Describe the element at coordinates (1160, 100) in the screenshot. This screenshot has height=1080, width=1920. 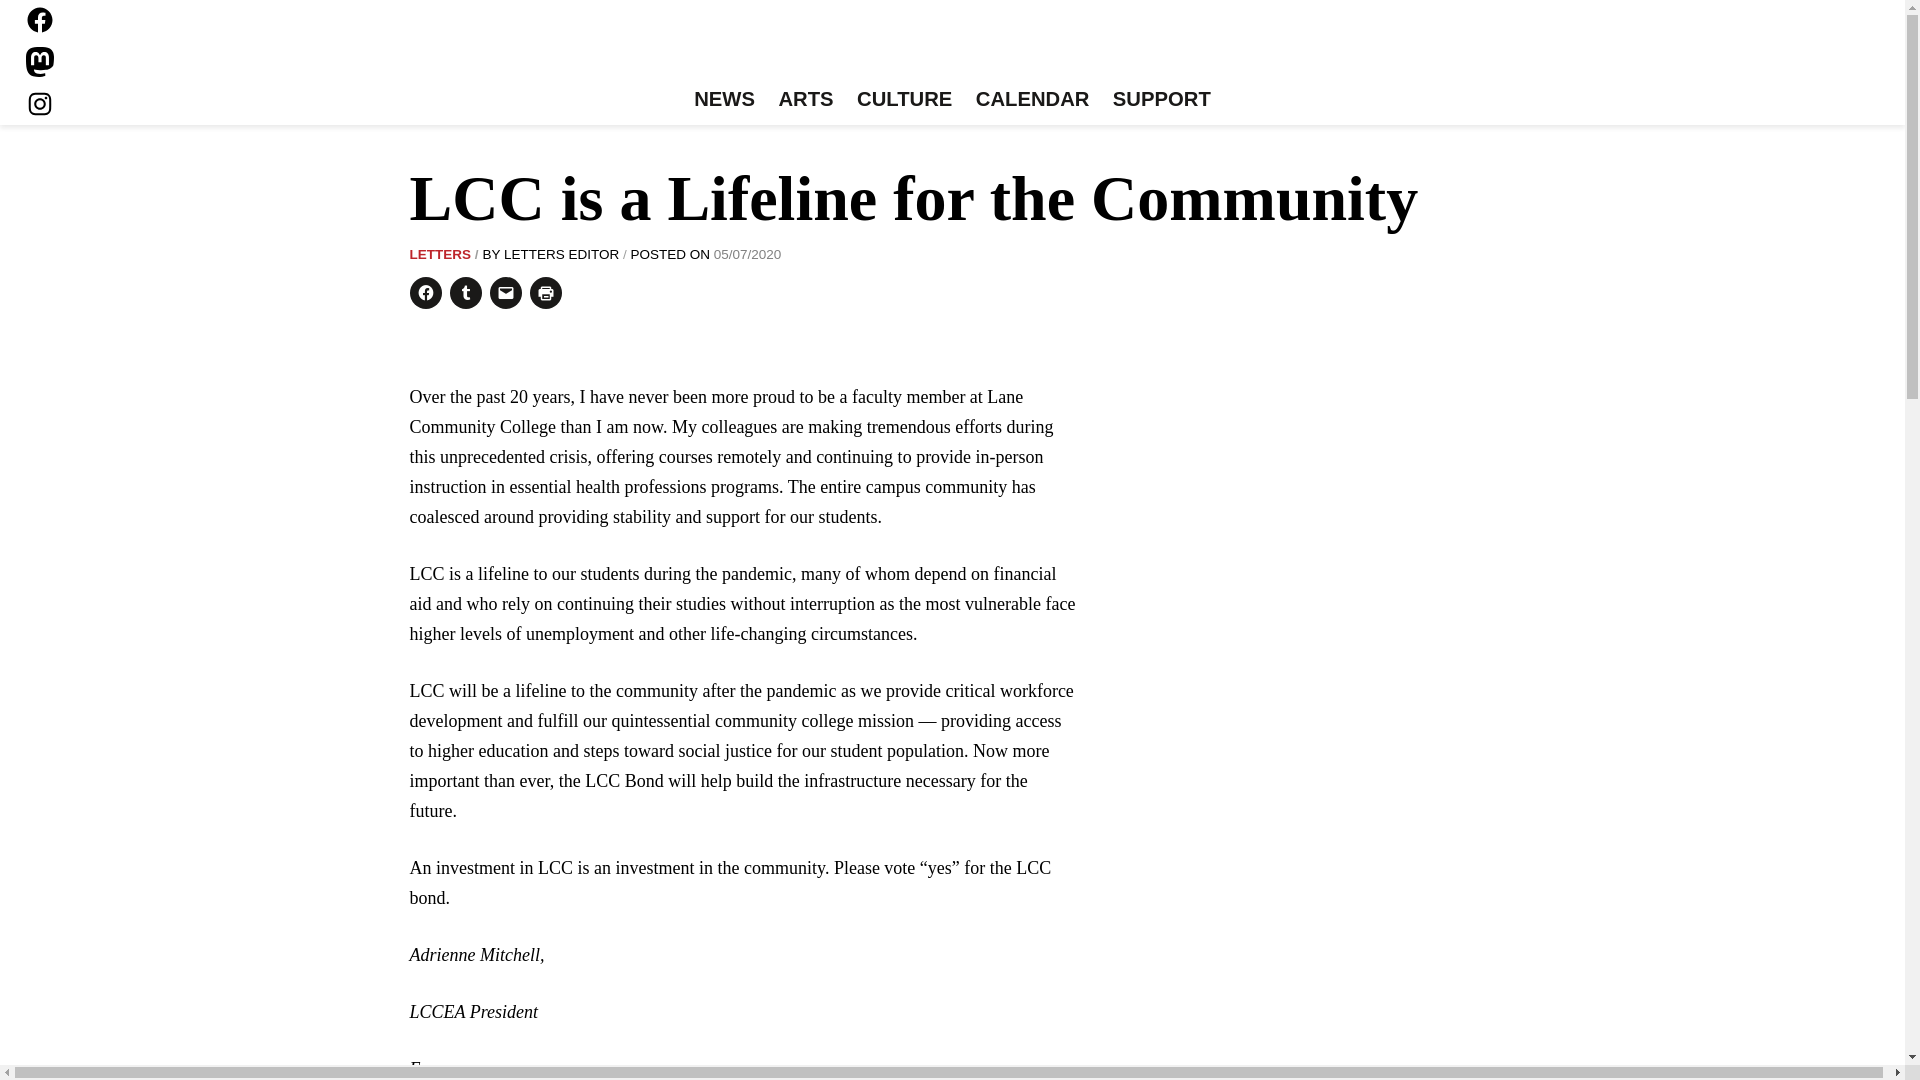
I see `SUPPORT` at that location.